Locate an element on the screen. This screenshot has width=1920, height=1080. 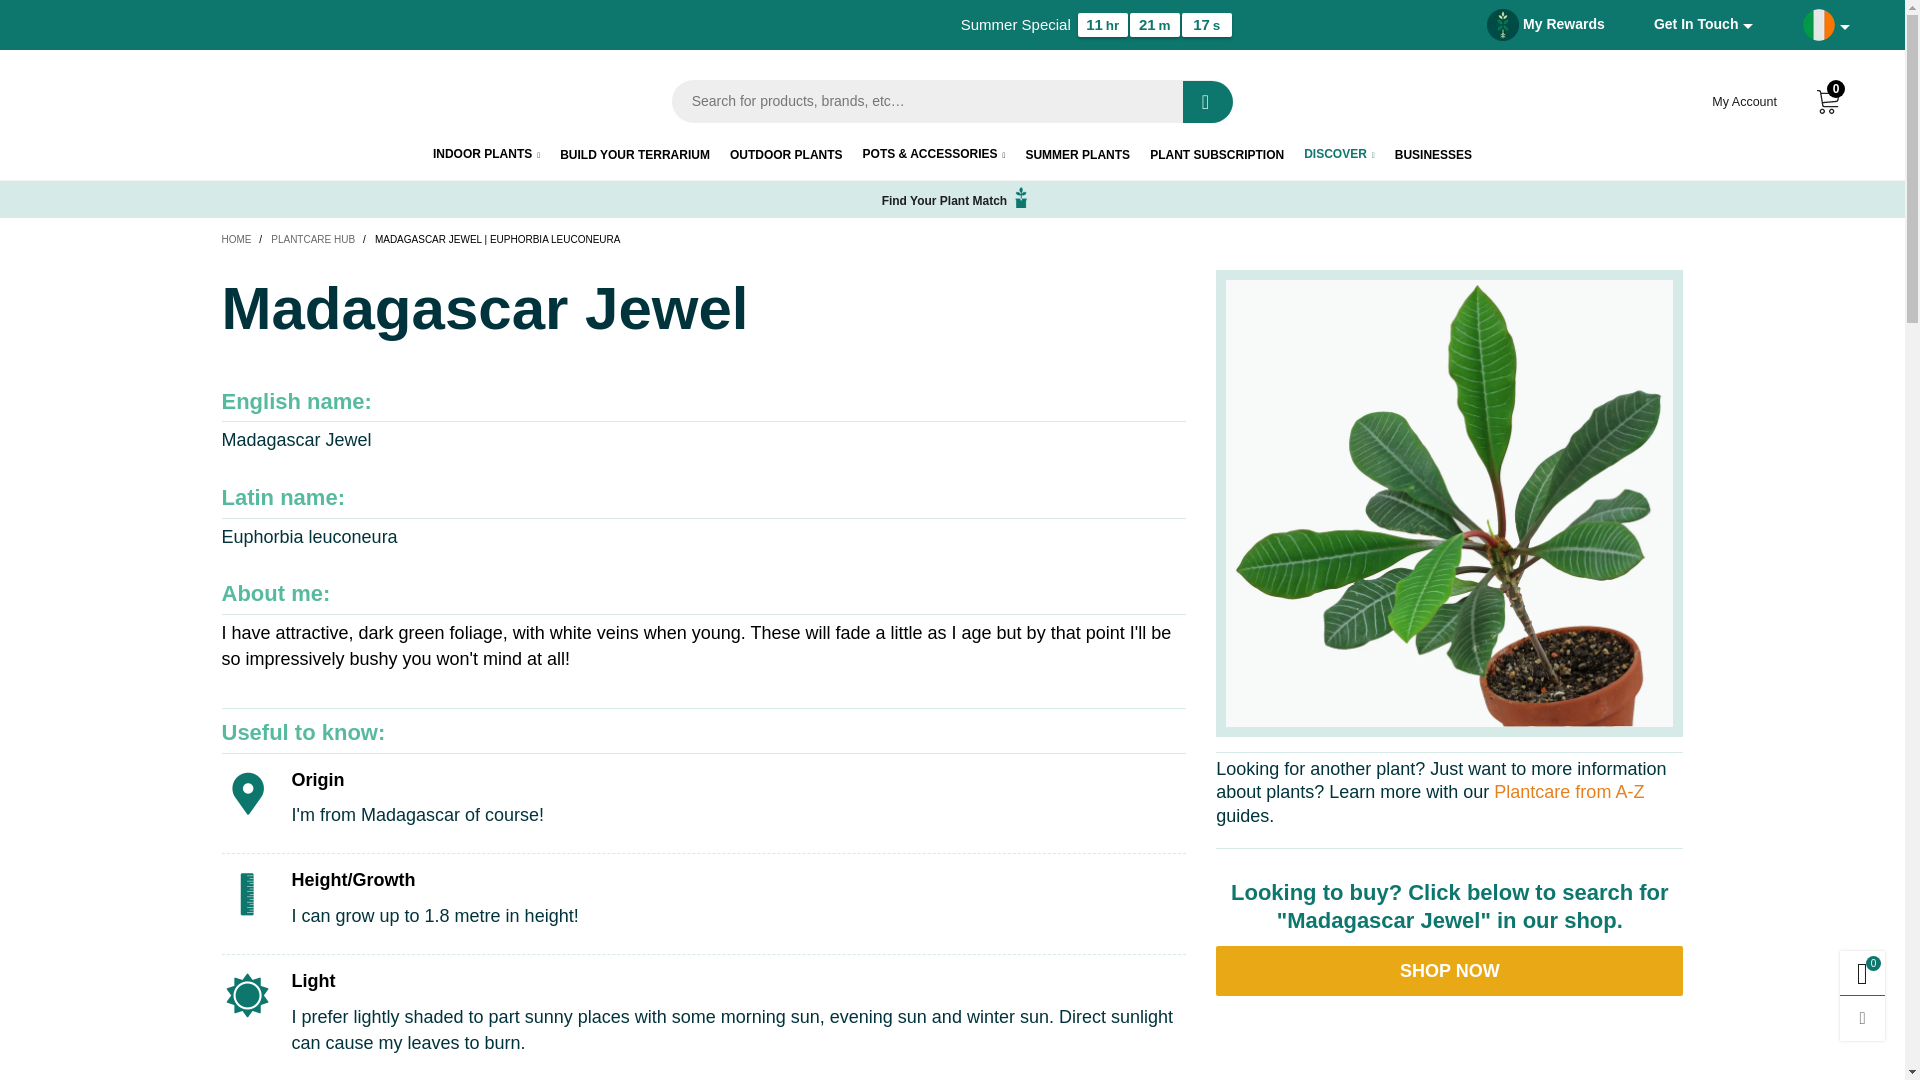
Businesses  is located at coordinates (1434, 155).